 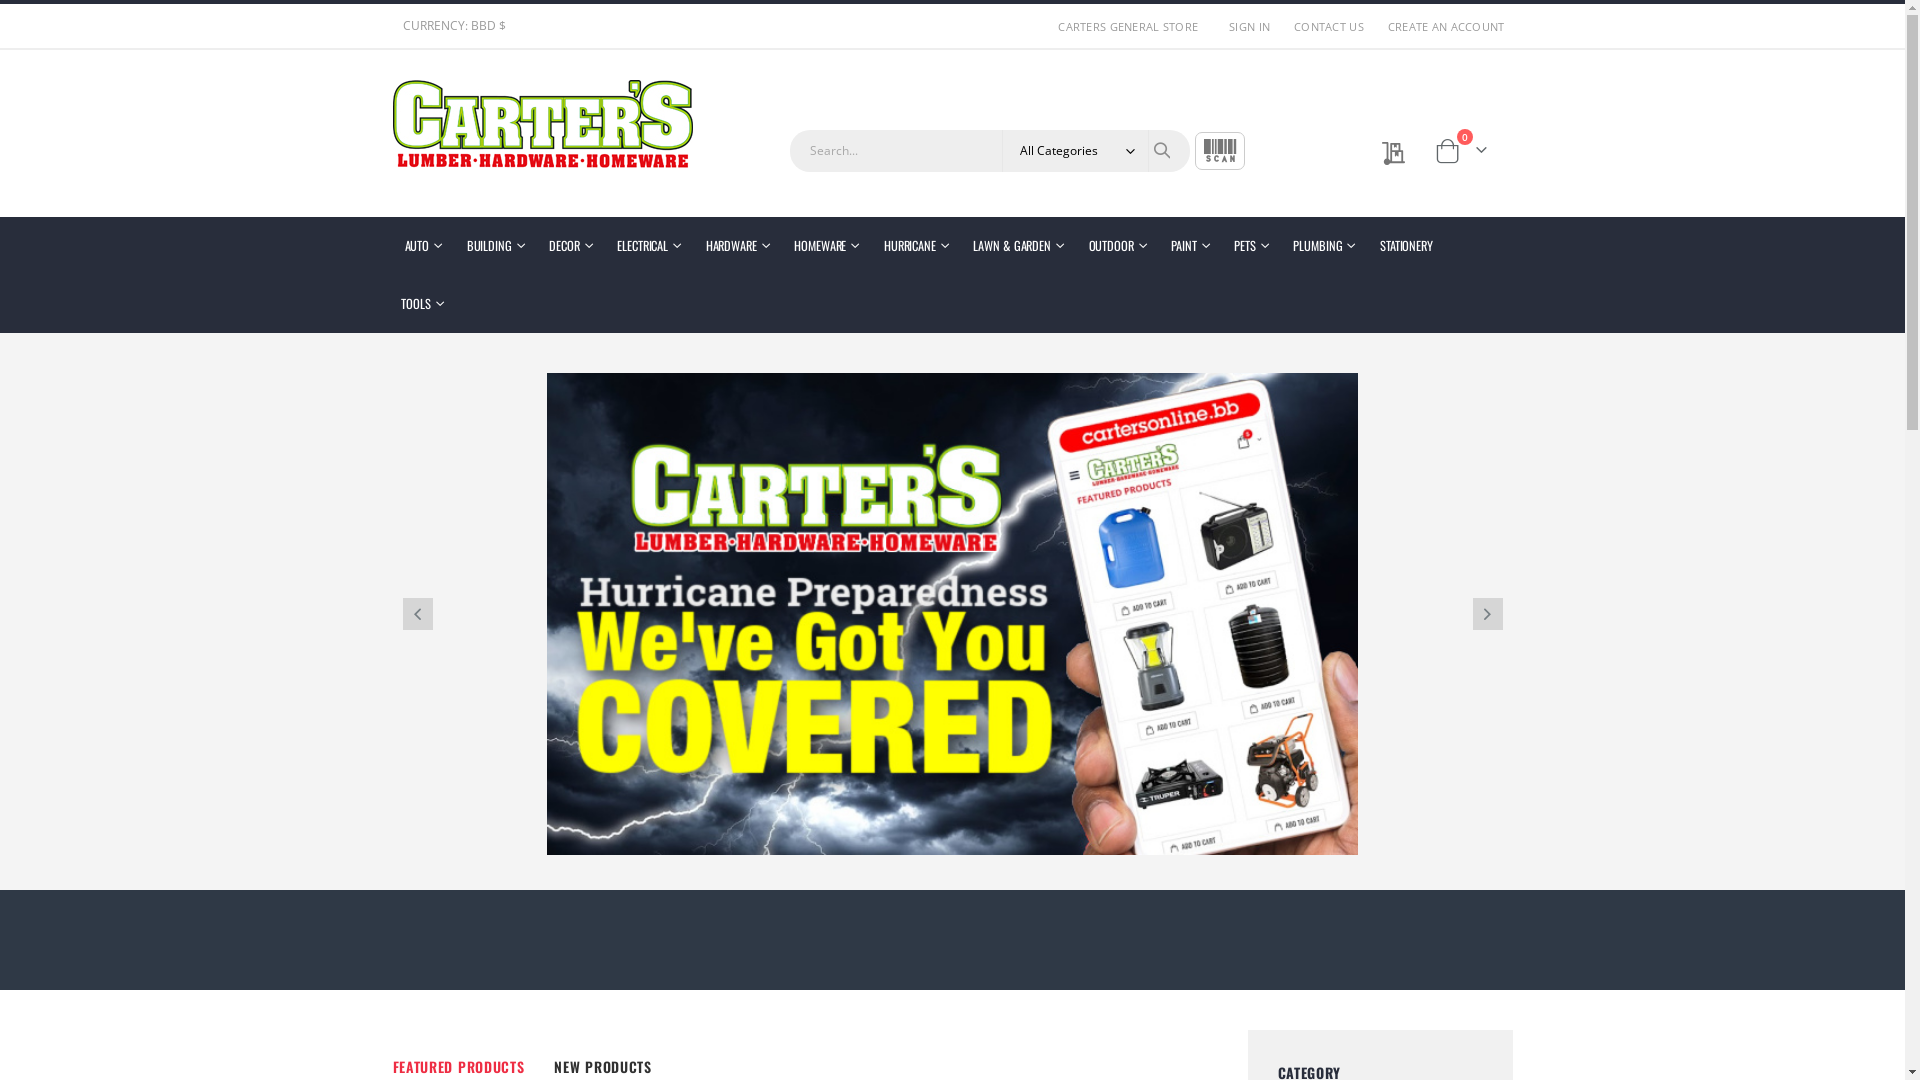 What do you see at coordinates (1386, 153) in the screenshot?
I see `My Quote` at bounding box center [1386, 153].